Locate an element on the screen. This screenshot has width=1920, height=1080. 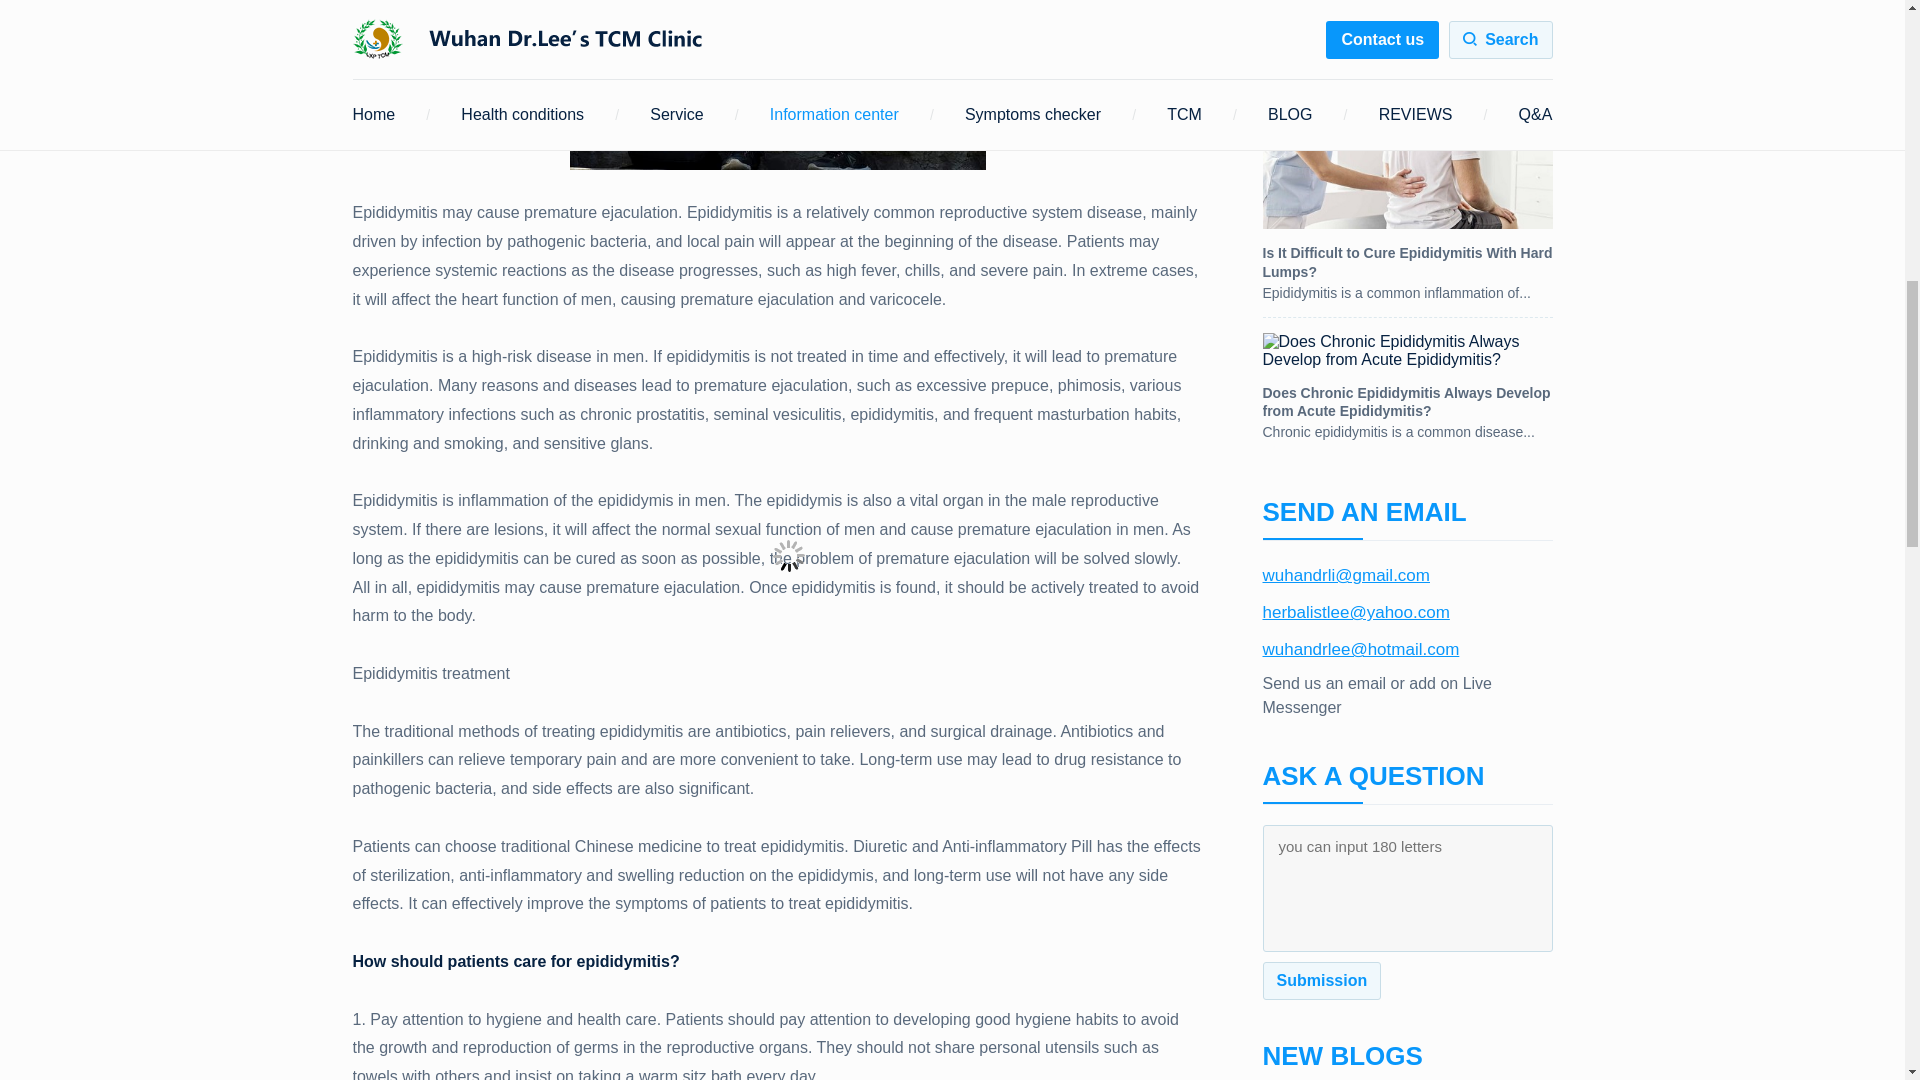
Submission is located at coordinates (1320, 981).